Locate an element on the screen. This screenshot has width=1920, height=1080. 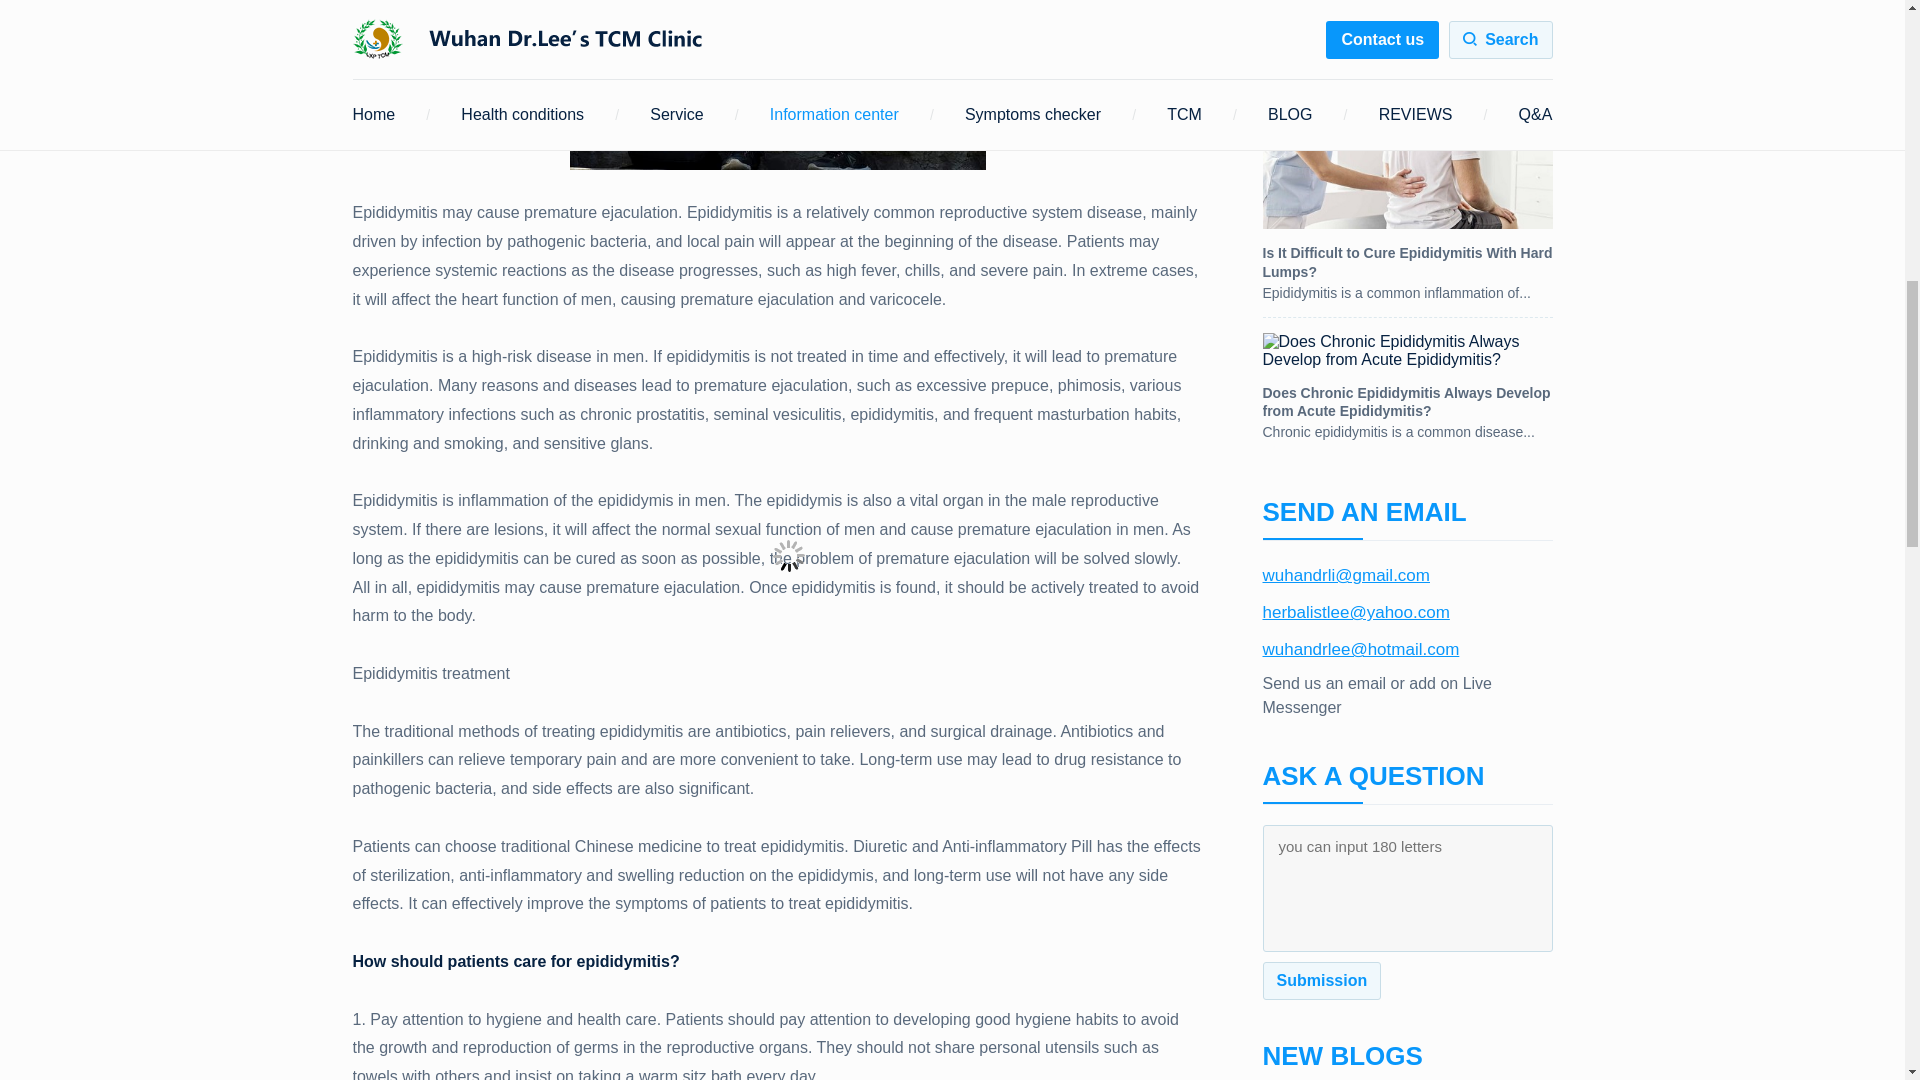
Submission is located at coordinates (1320, 981).